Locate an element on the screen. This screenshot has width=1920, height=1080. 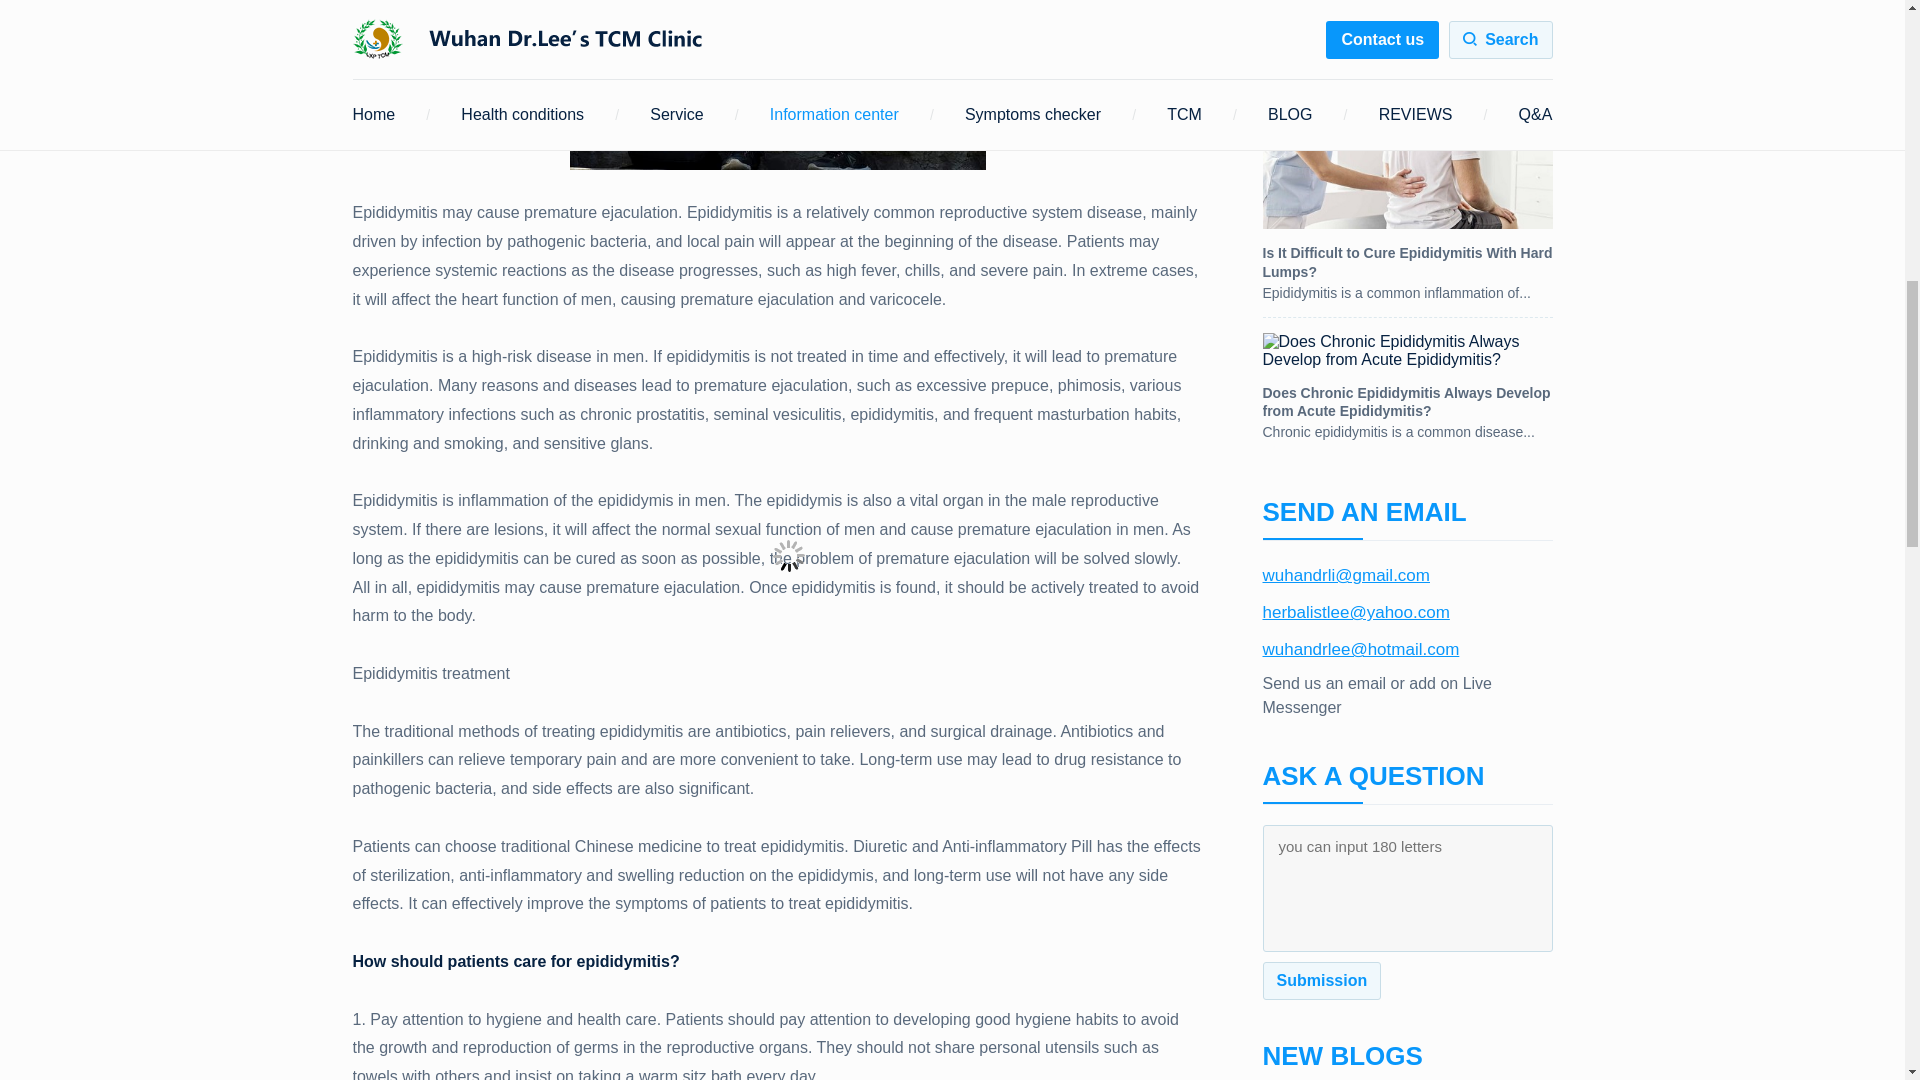
Submission is located at coordinates (1320, 981).